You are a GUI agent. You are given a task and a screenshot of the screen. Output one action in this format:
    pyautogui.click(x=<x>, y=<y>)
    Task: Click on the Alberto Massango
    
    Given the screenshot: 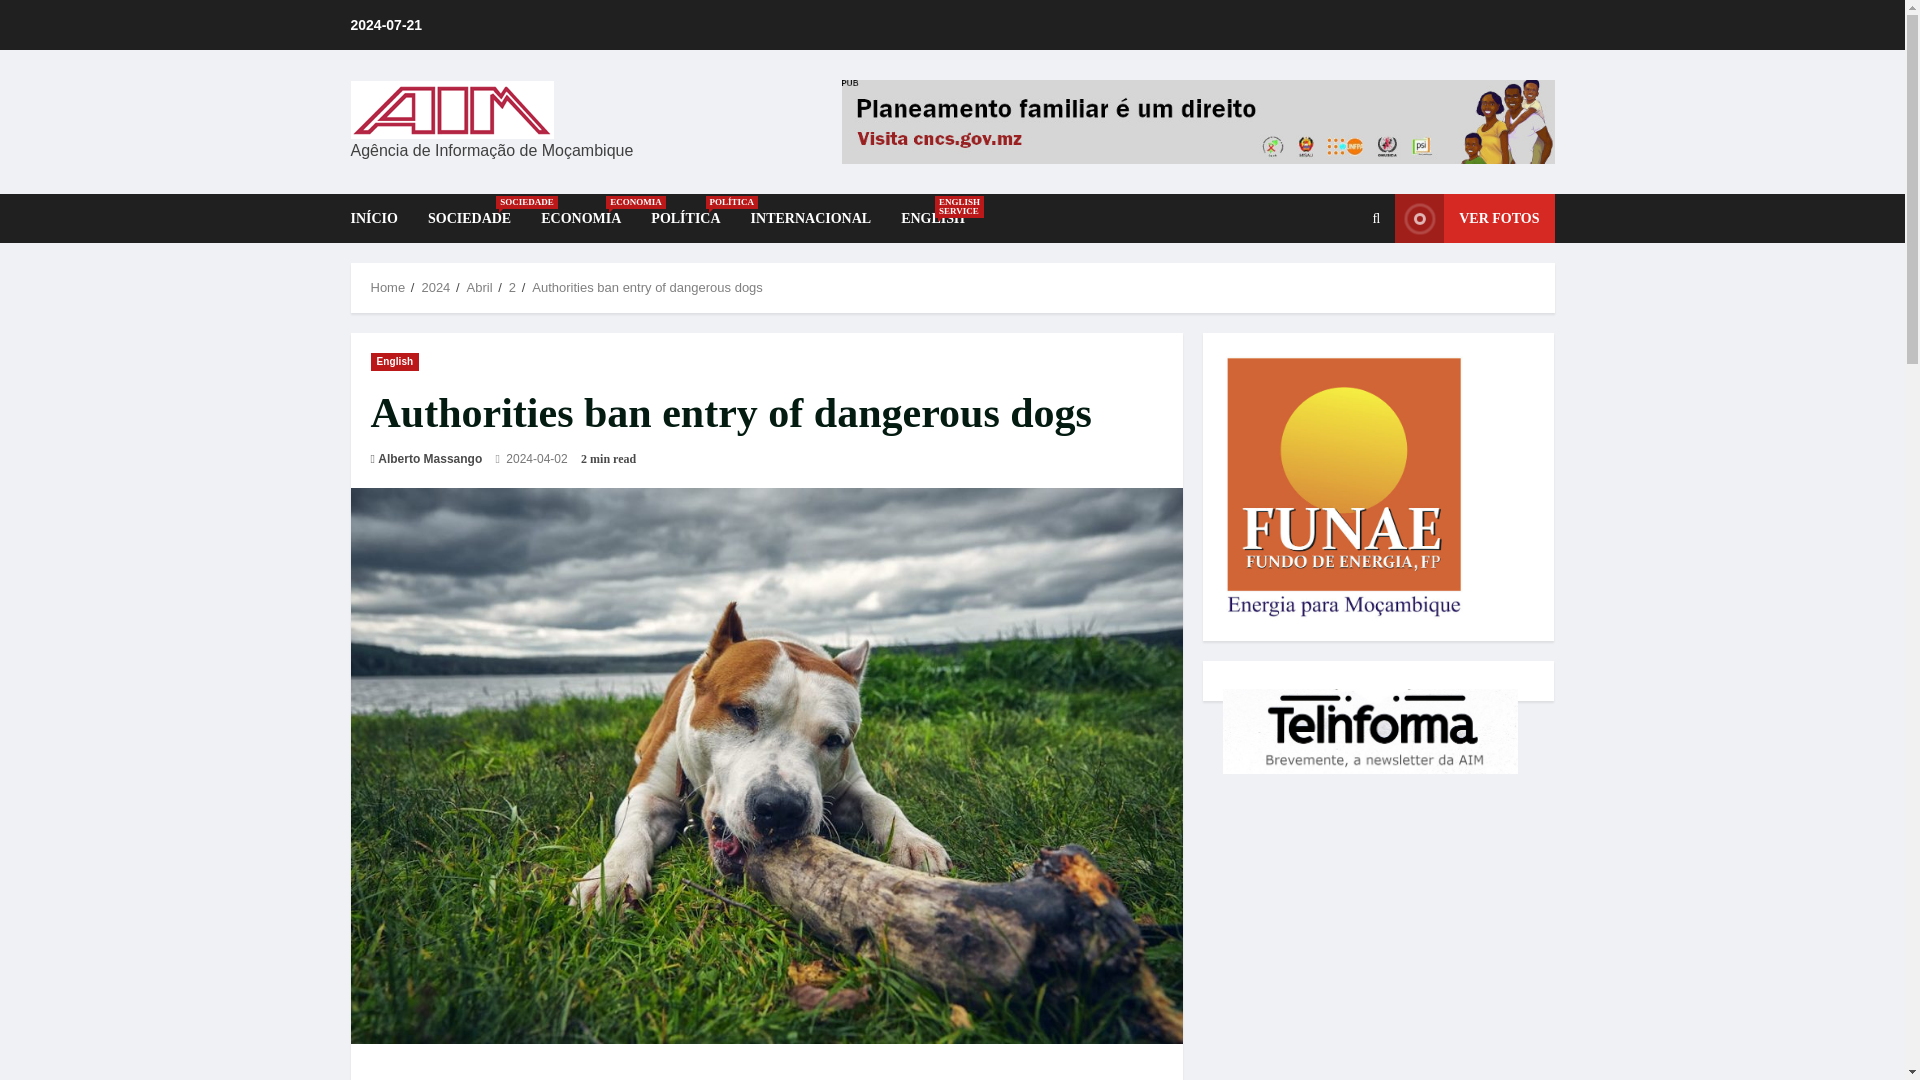 What is the action you would take?
    pyautogui.click(x=430, y=458)
    